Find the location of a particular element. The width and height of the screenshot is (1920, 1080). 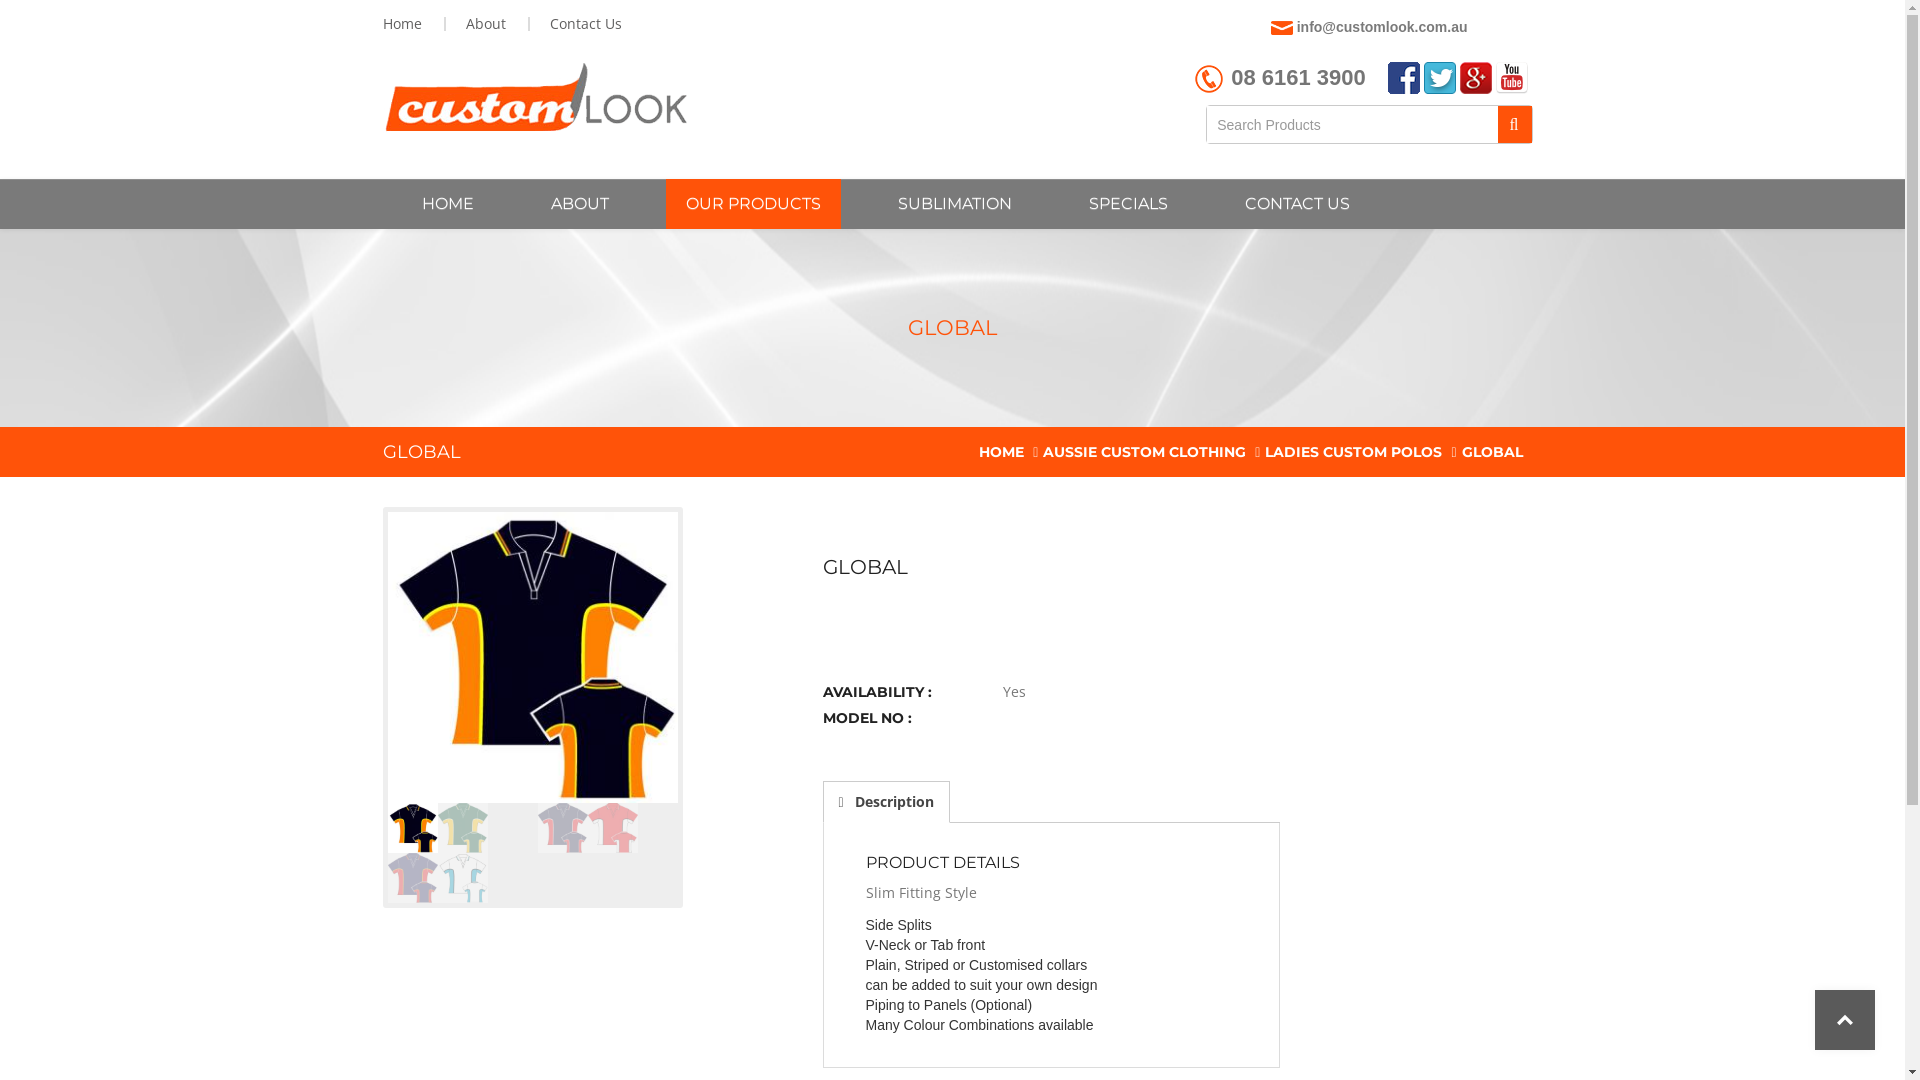

About is located at coordinates (486, 24).